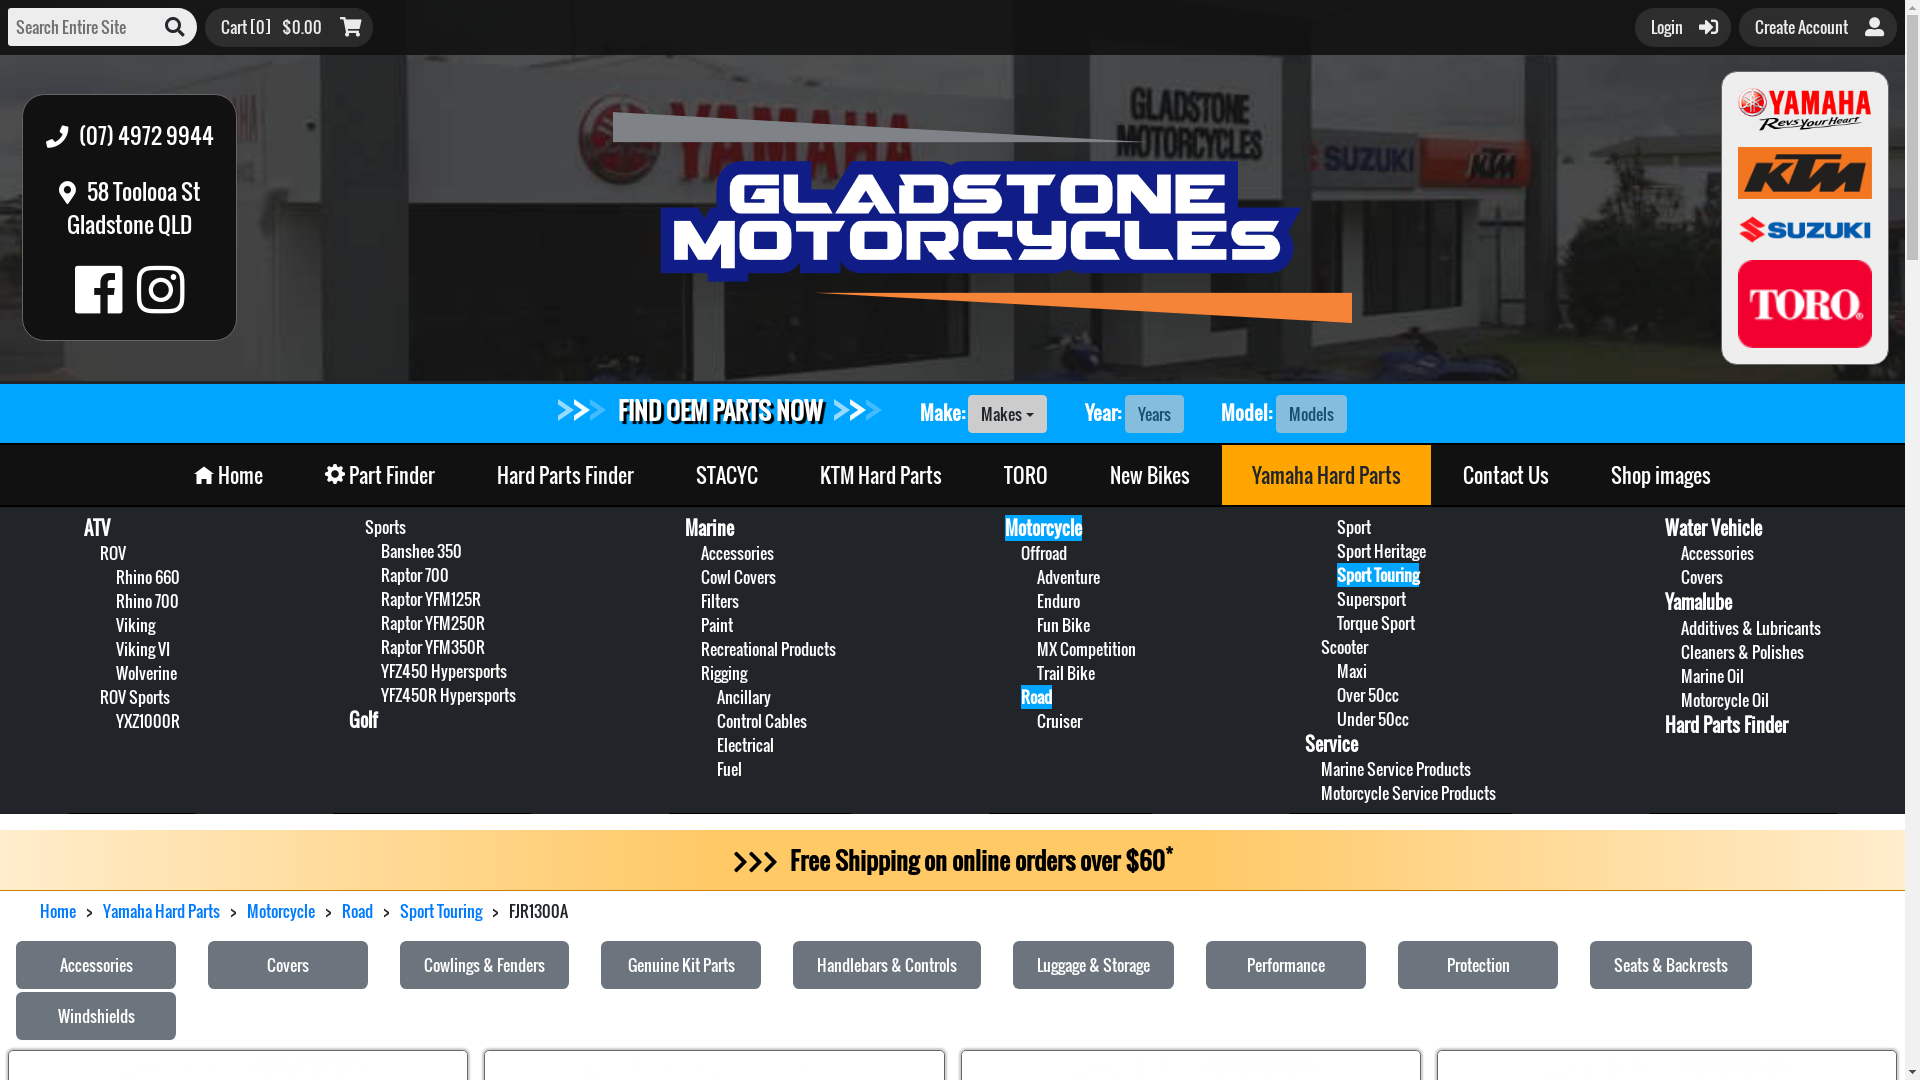  Describe the element at coordinates (1378, 575) in the screenshot. I see `Sport Touring` at that location.